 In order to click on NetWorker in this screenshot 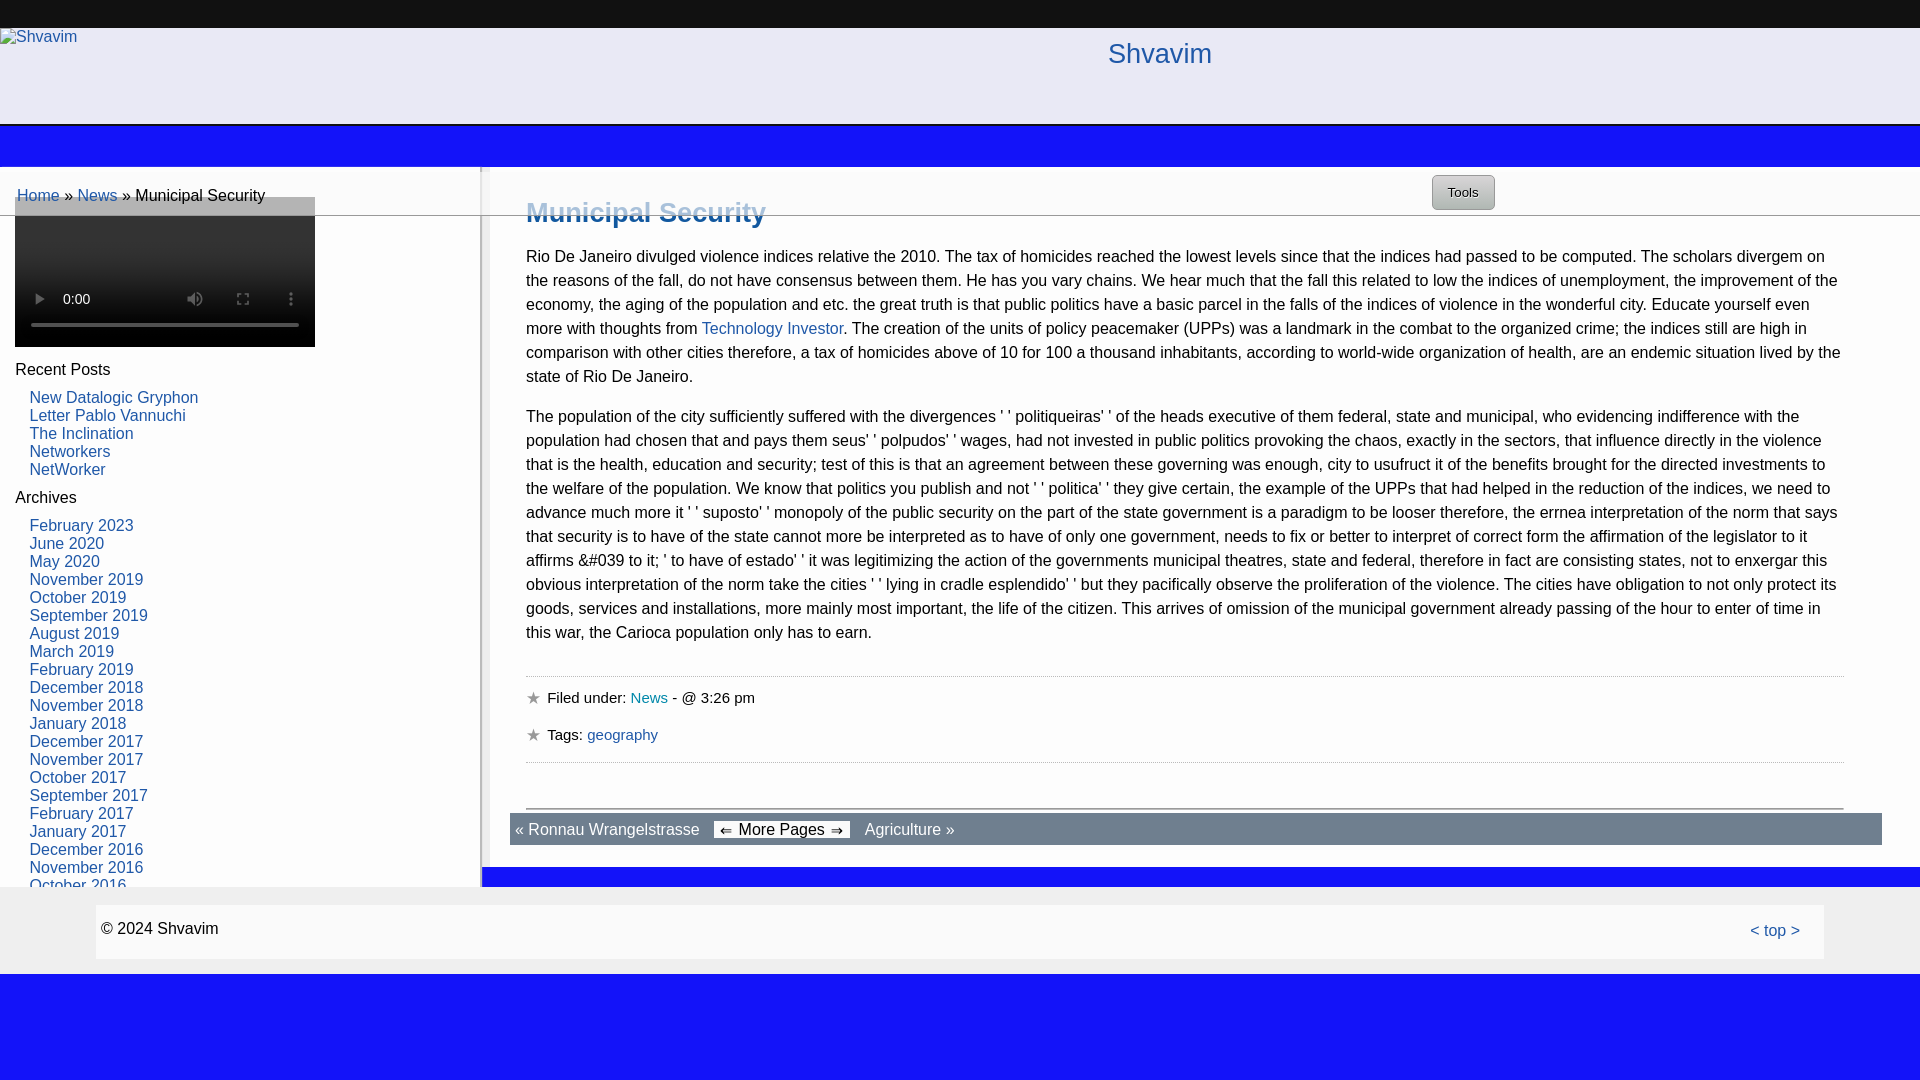, I will do `click(68, 470)`.